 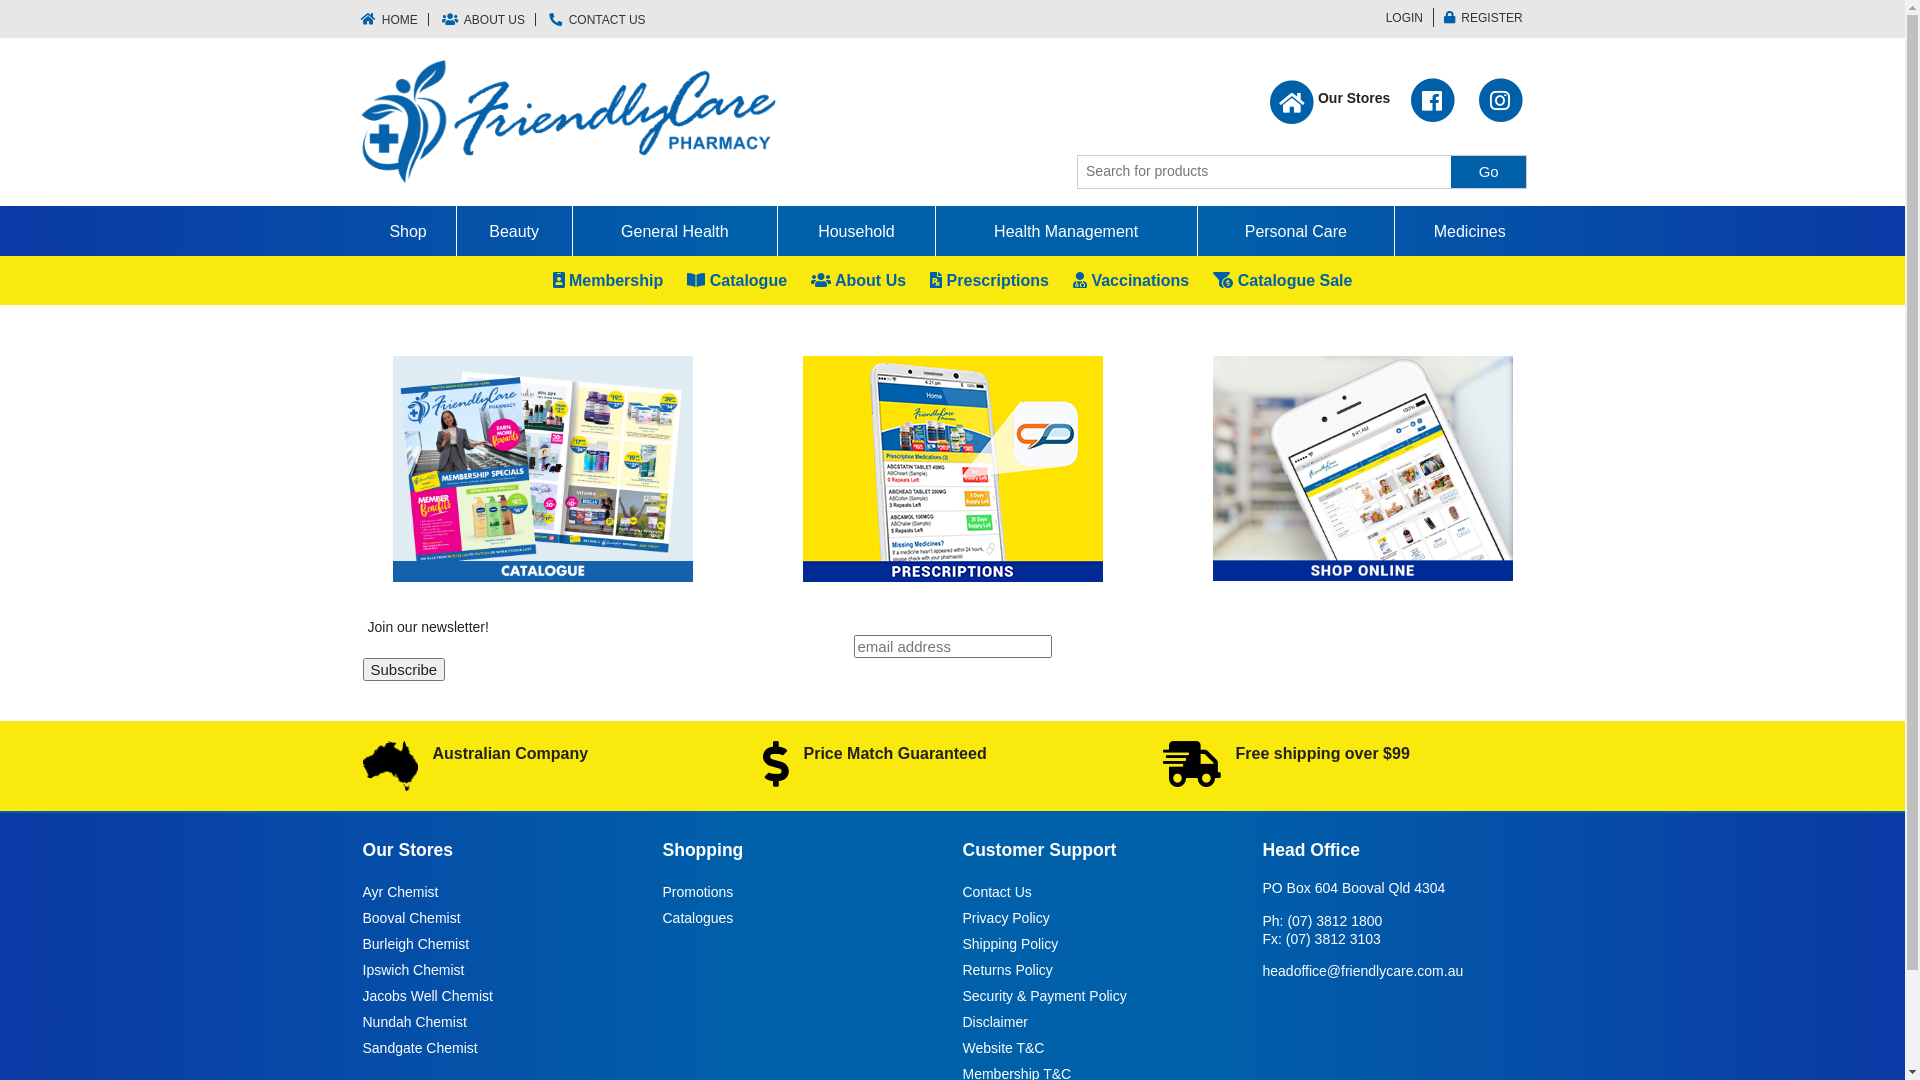 What do you see at coordinates (408, 231) in the screenshot?
I see `Shop` at bounding box center [408, 231].